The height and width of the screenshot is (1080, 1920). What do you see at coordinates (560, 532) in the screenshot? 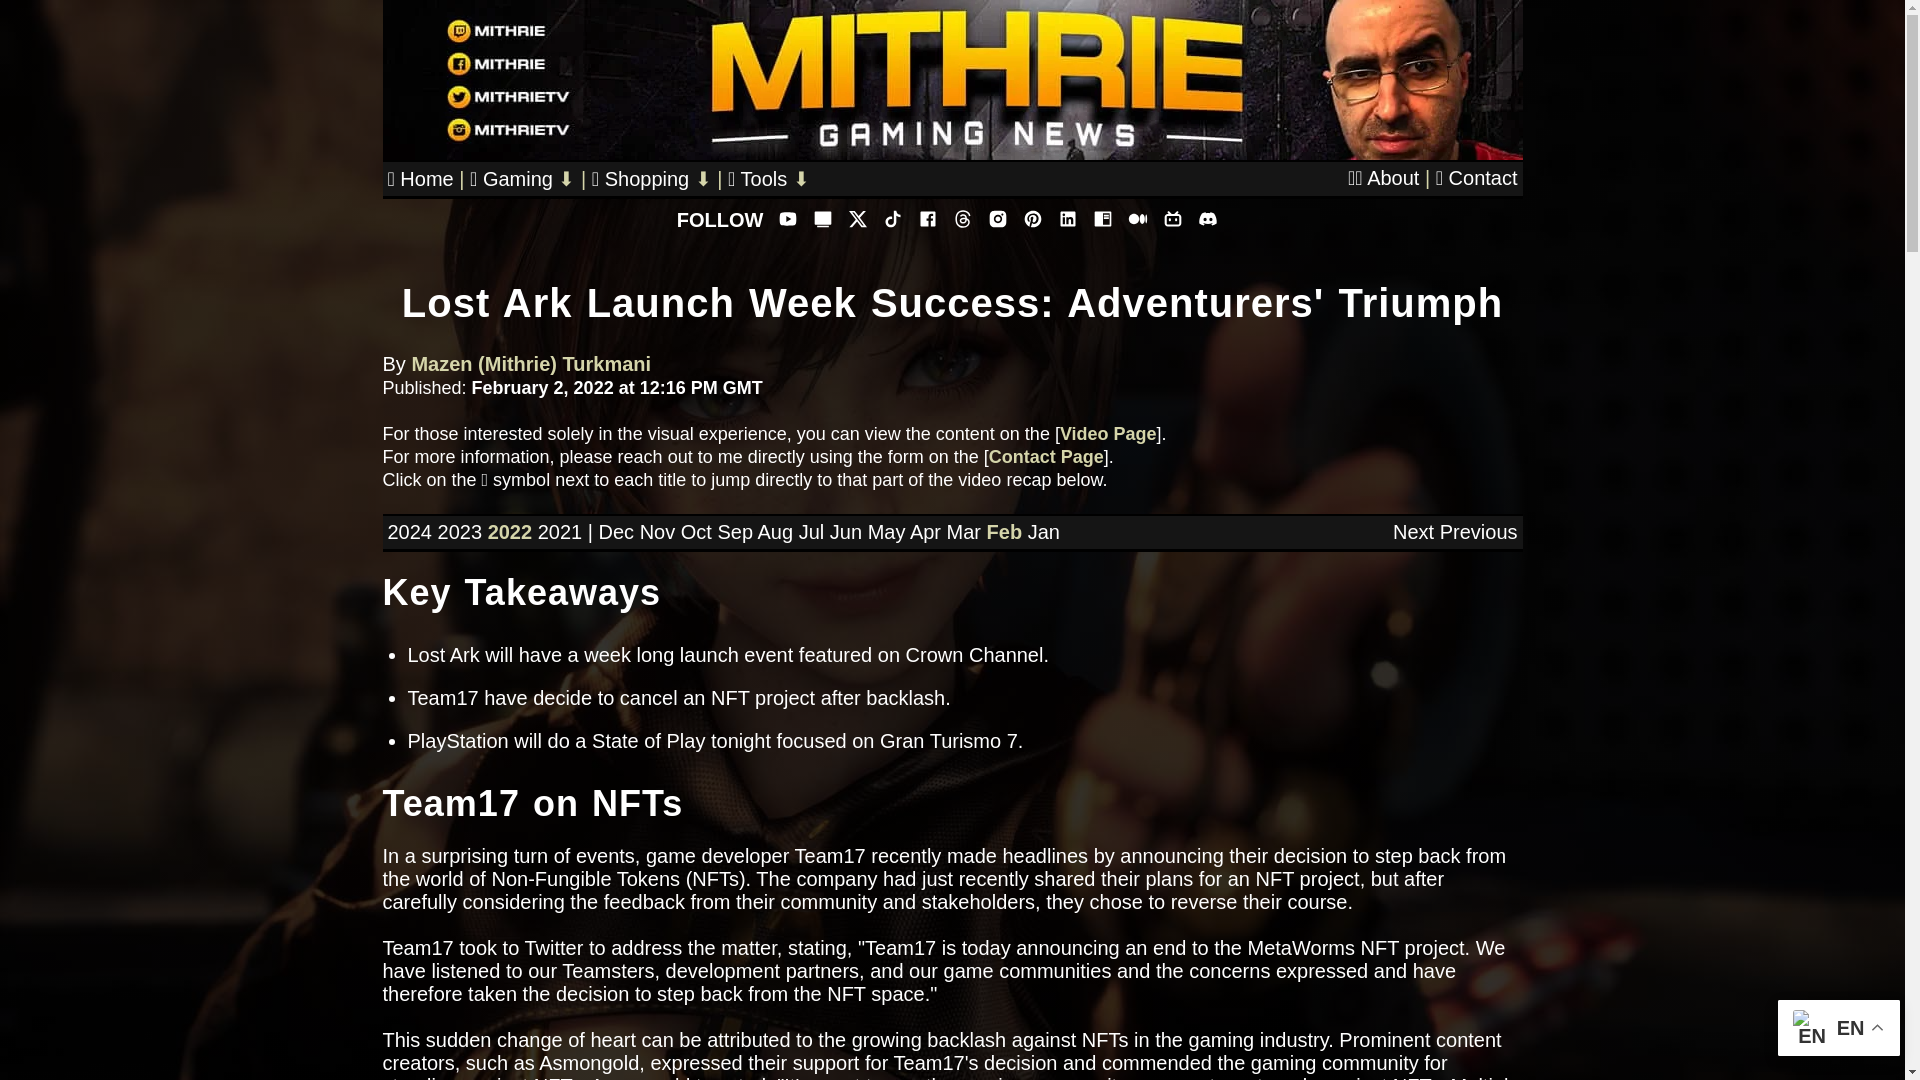
I see `2021` at bounding box center [560, 532].